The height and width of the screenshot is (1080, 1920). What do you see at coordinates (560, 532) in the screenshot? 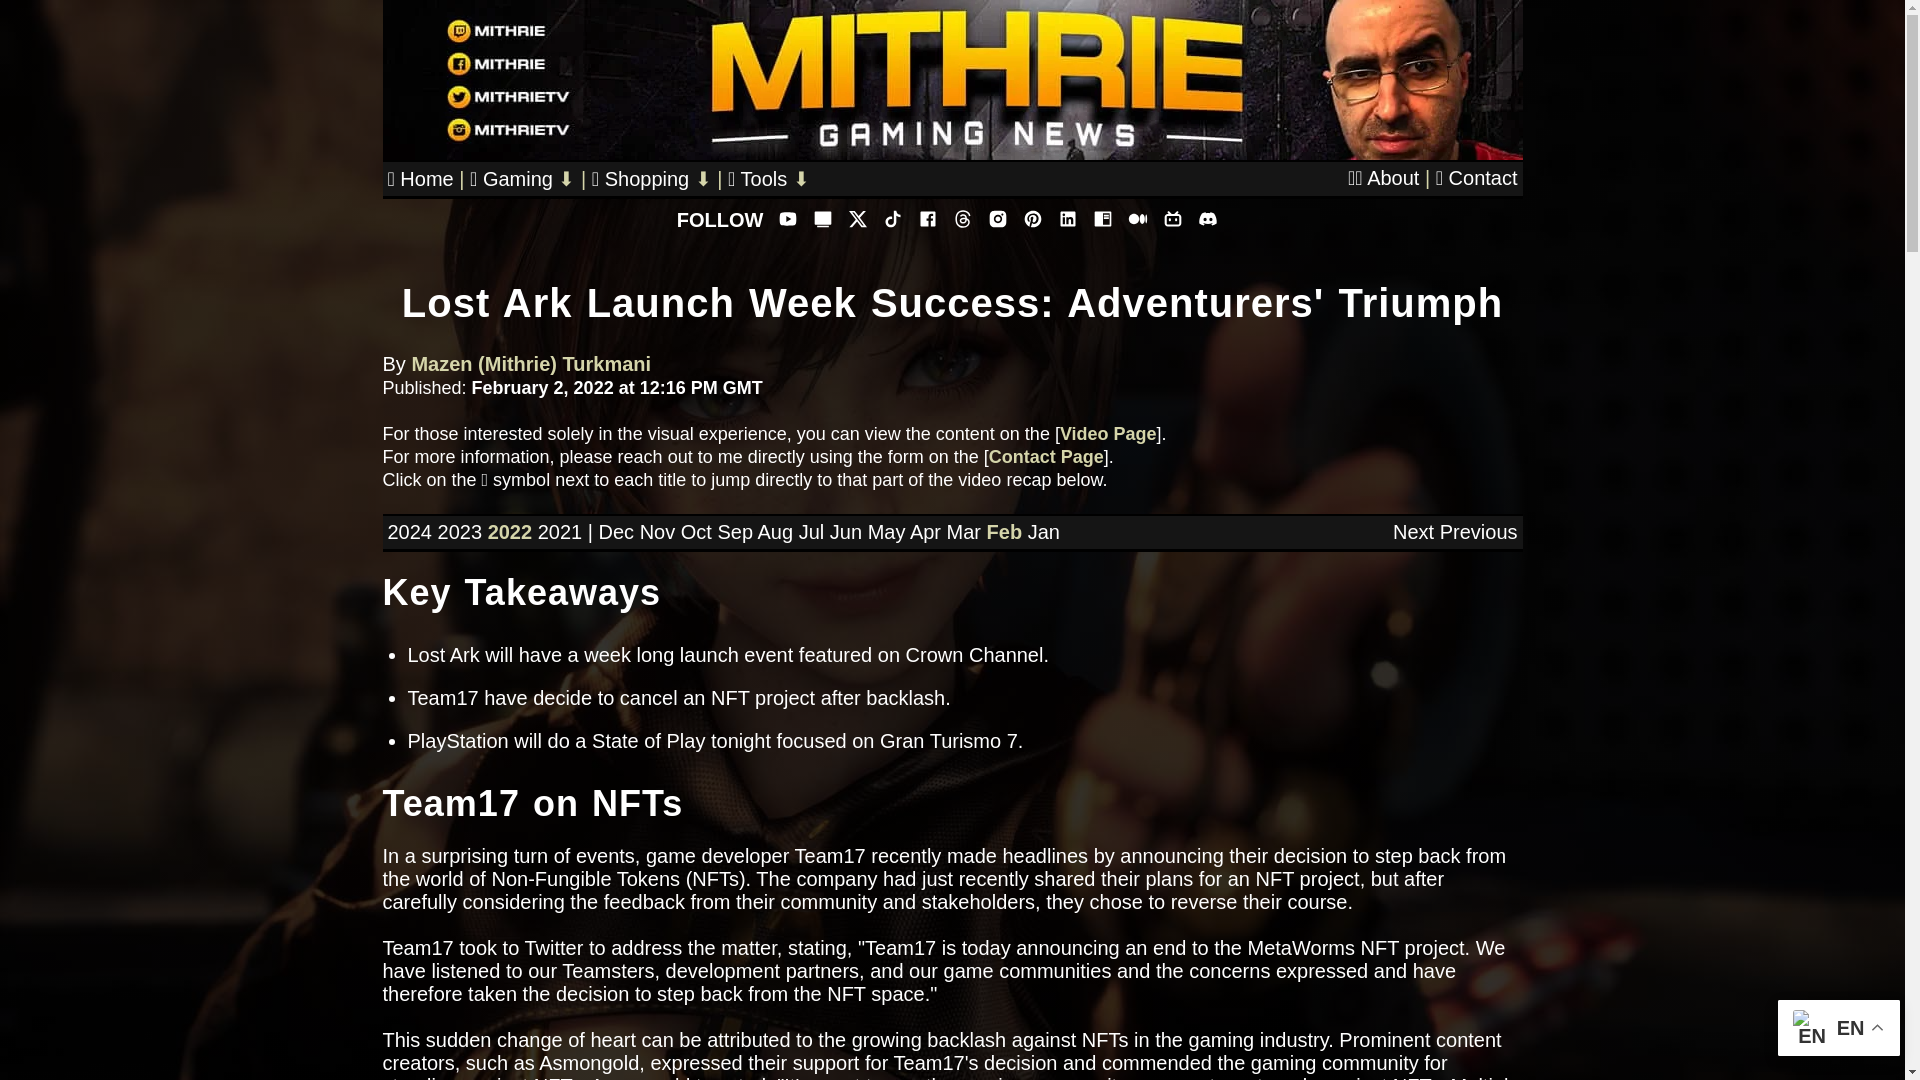
I see `2021` at bounding box center [560, 532].